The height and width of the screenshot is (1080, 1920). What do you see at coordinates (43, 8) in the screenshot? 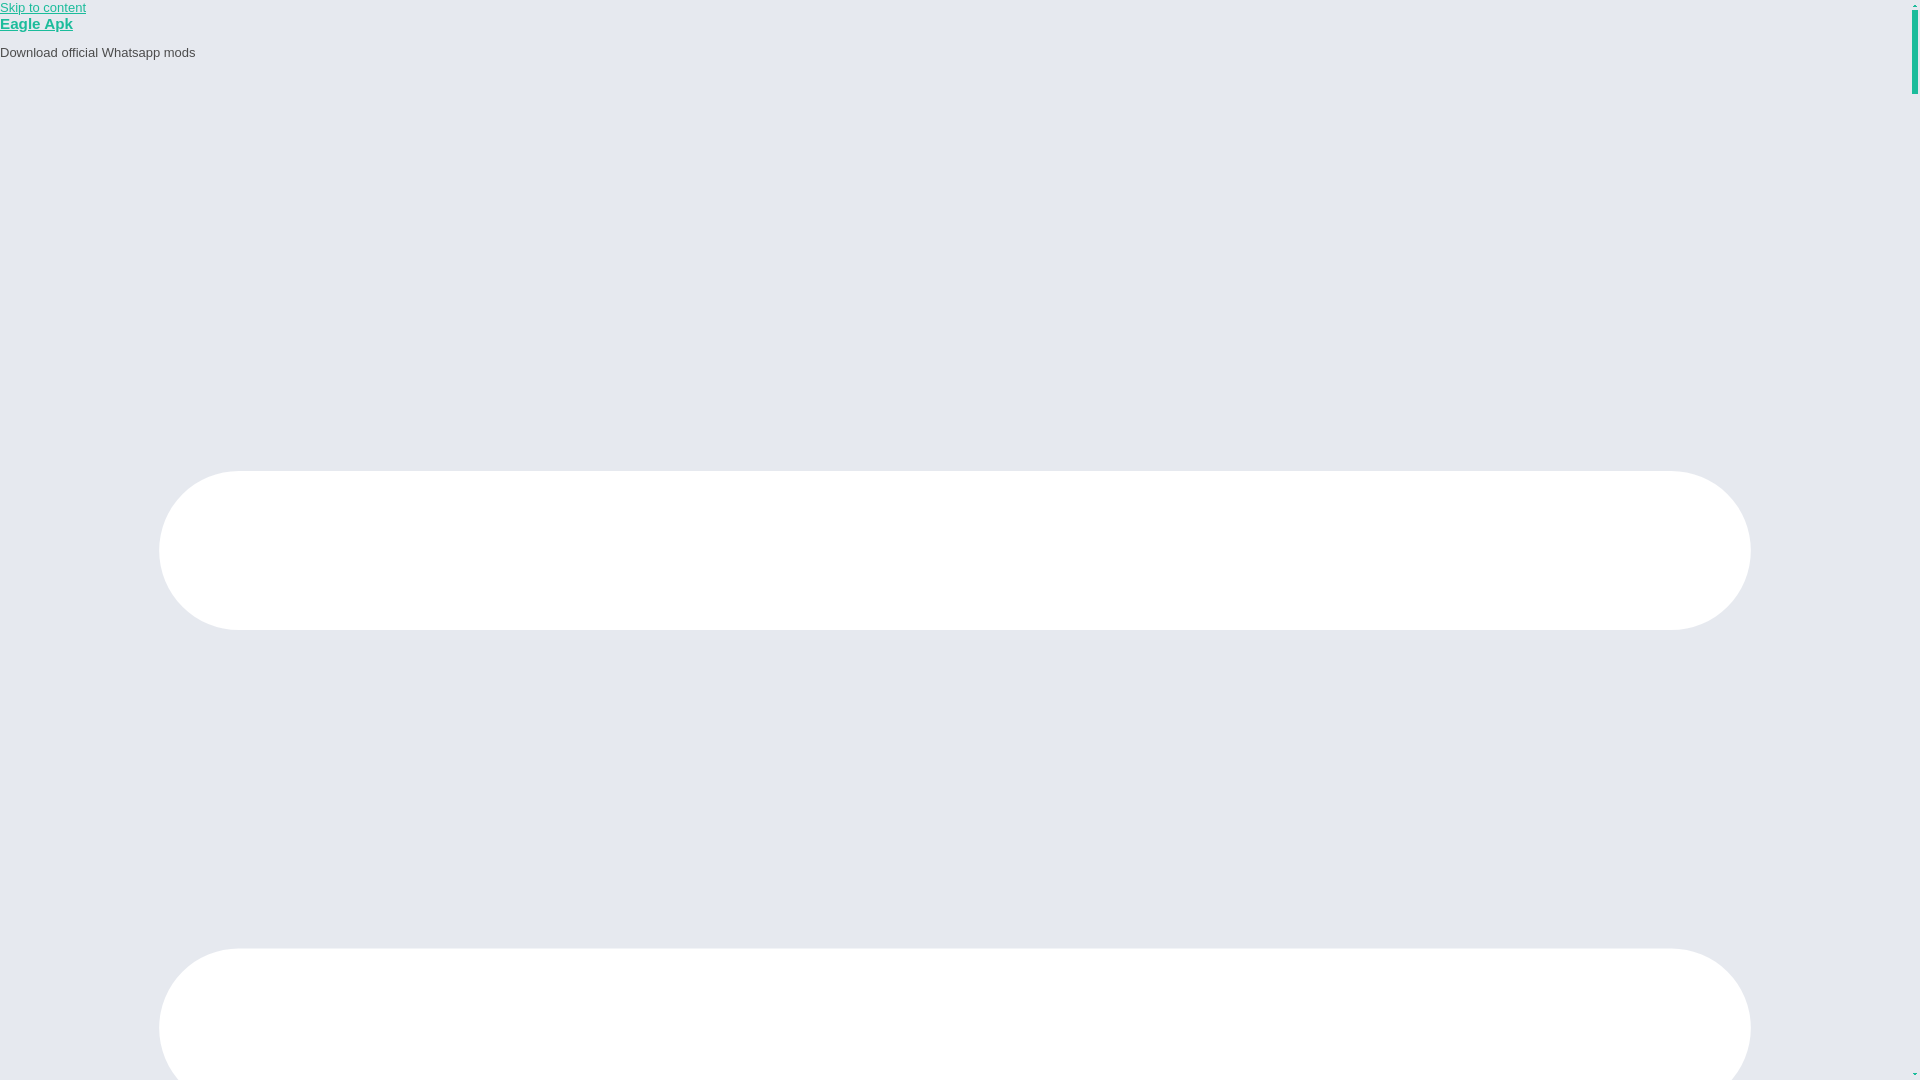
I see `Skip to content` at bounding box center [43, 8].